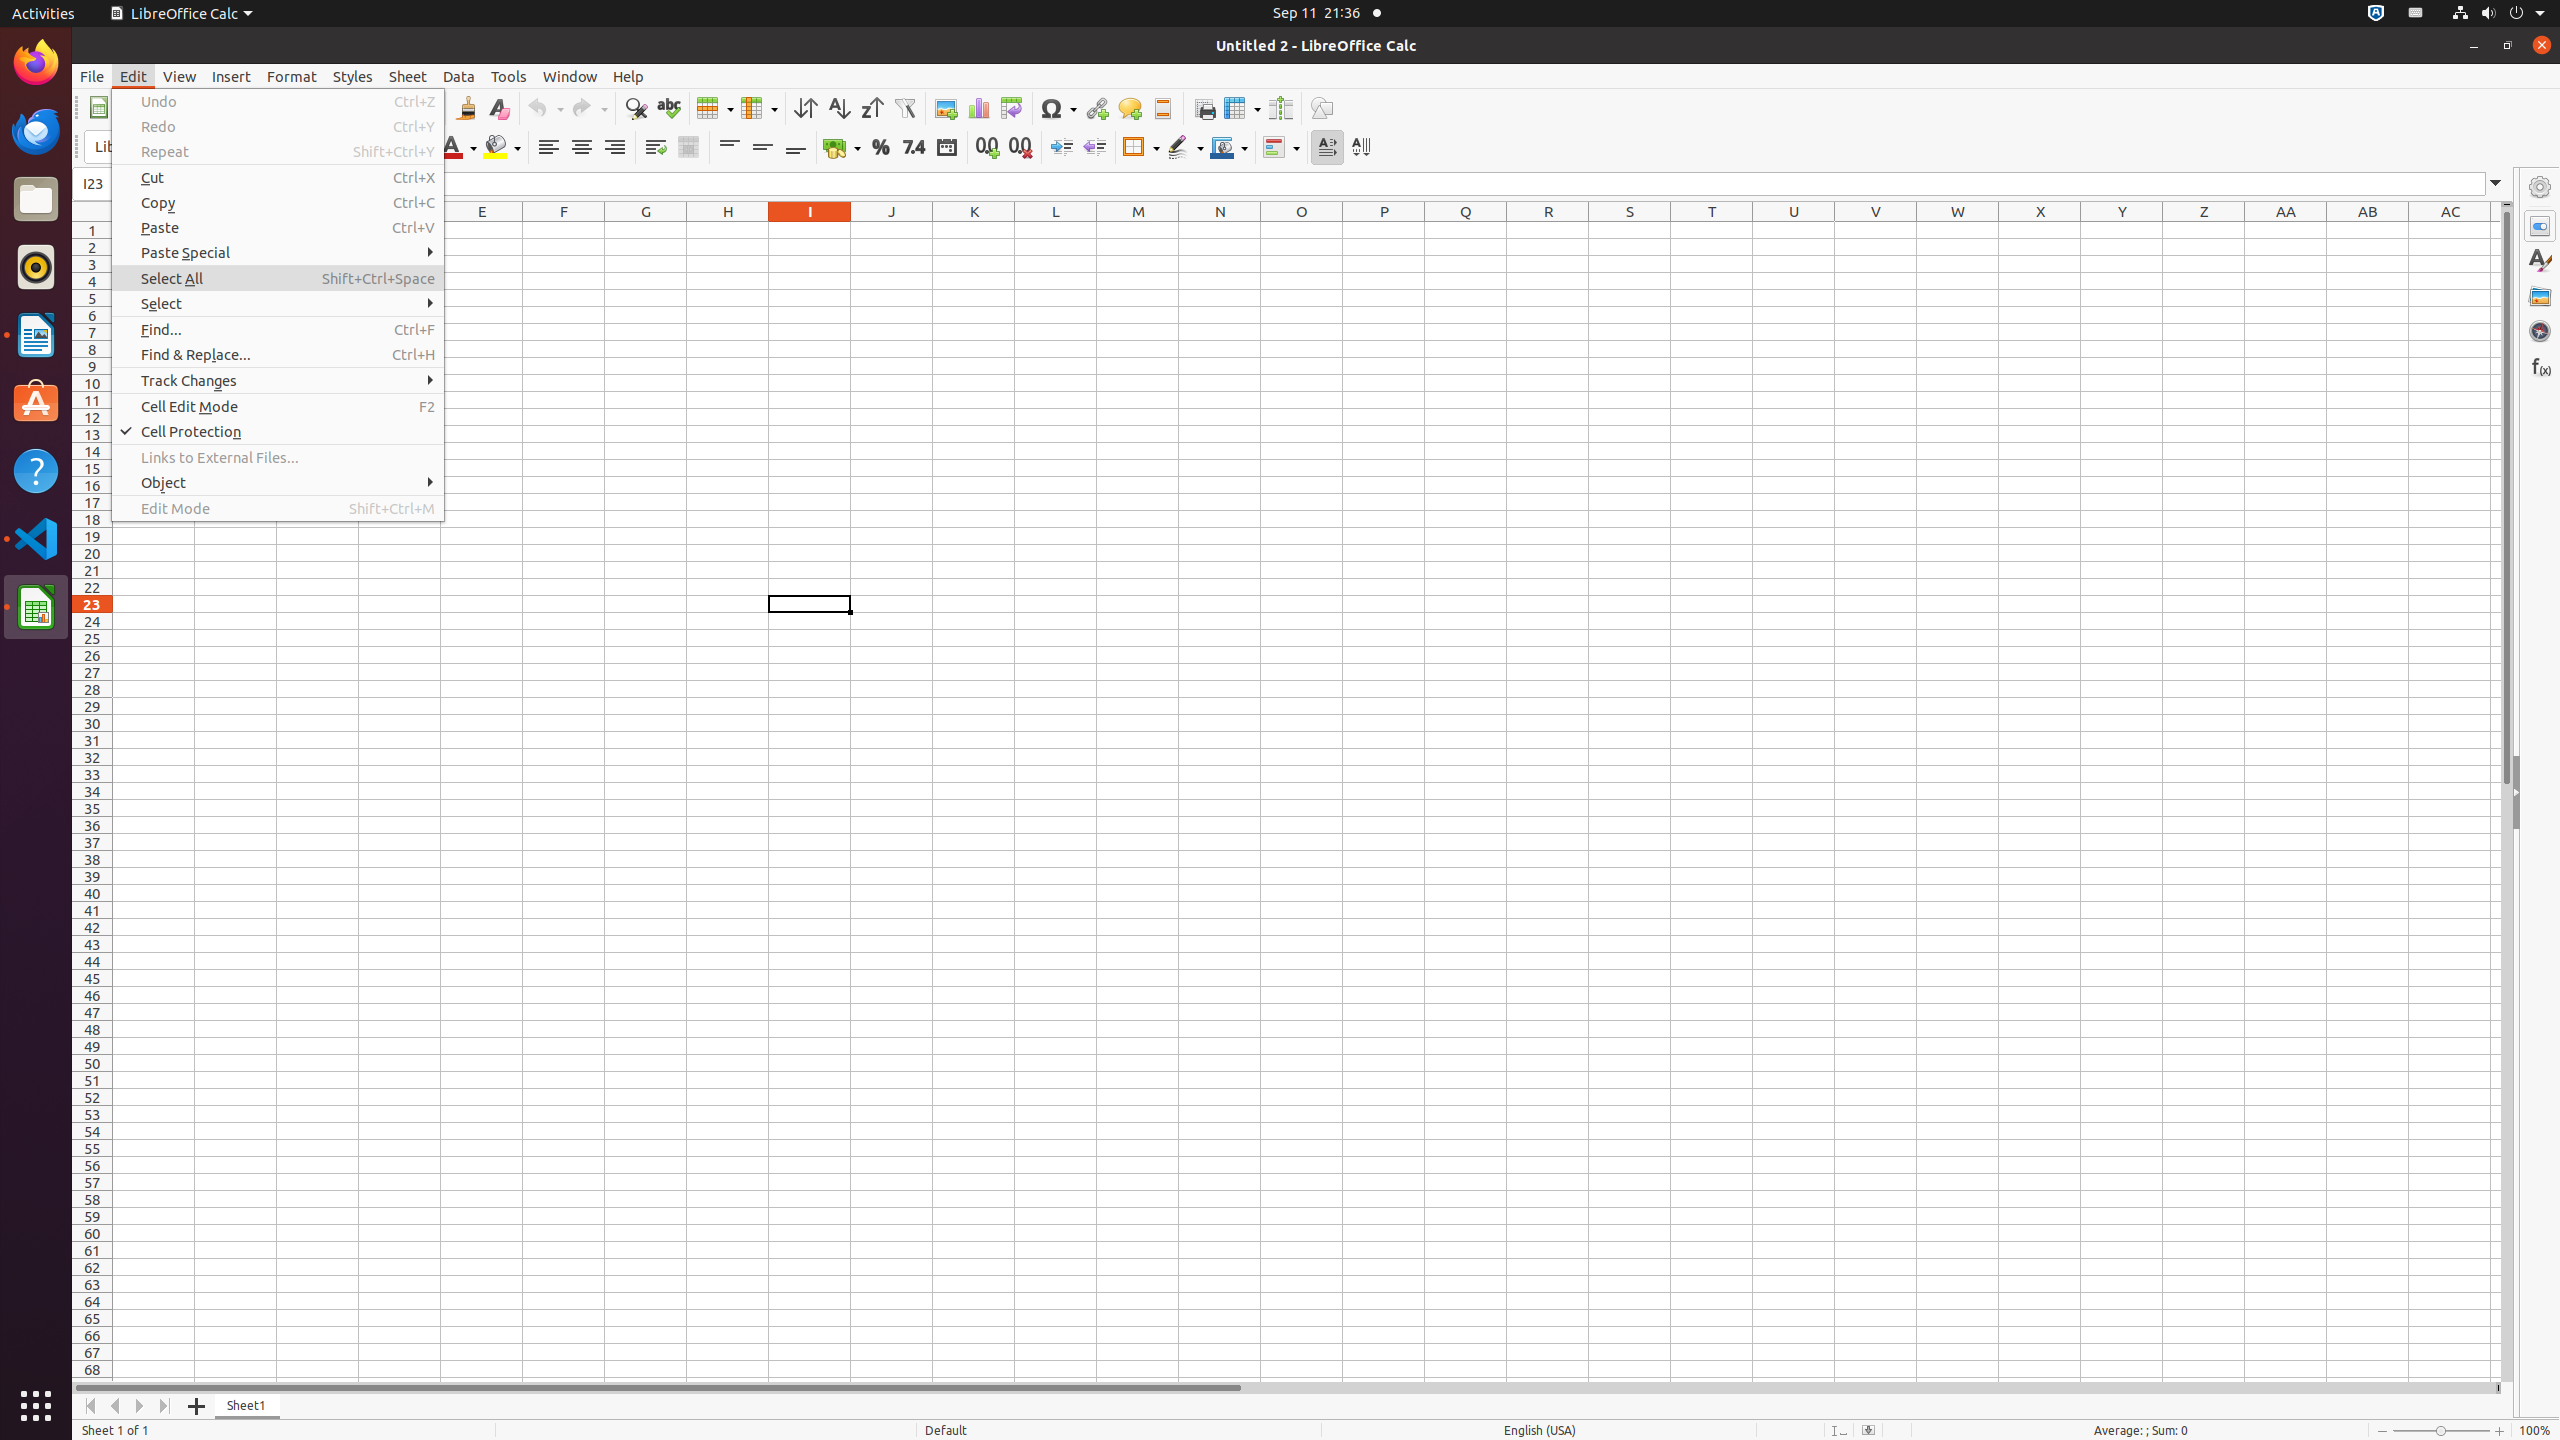 Image resolution: width=2560 pixels, height=1440 pixels. Describe the element at coordinates (589, 108) in the screenshot. I see `Redo` at that location.